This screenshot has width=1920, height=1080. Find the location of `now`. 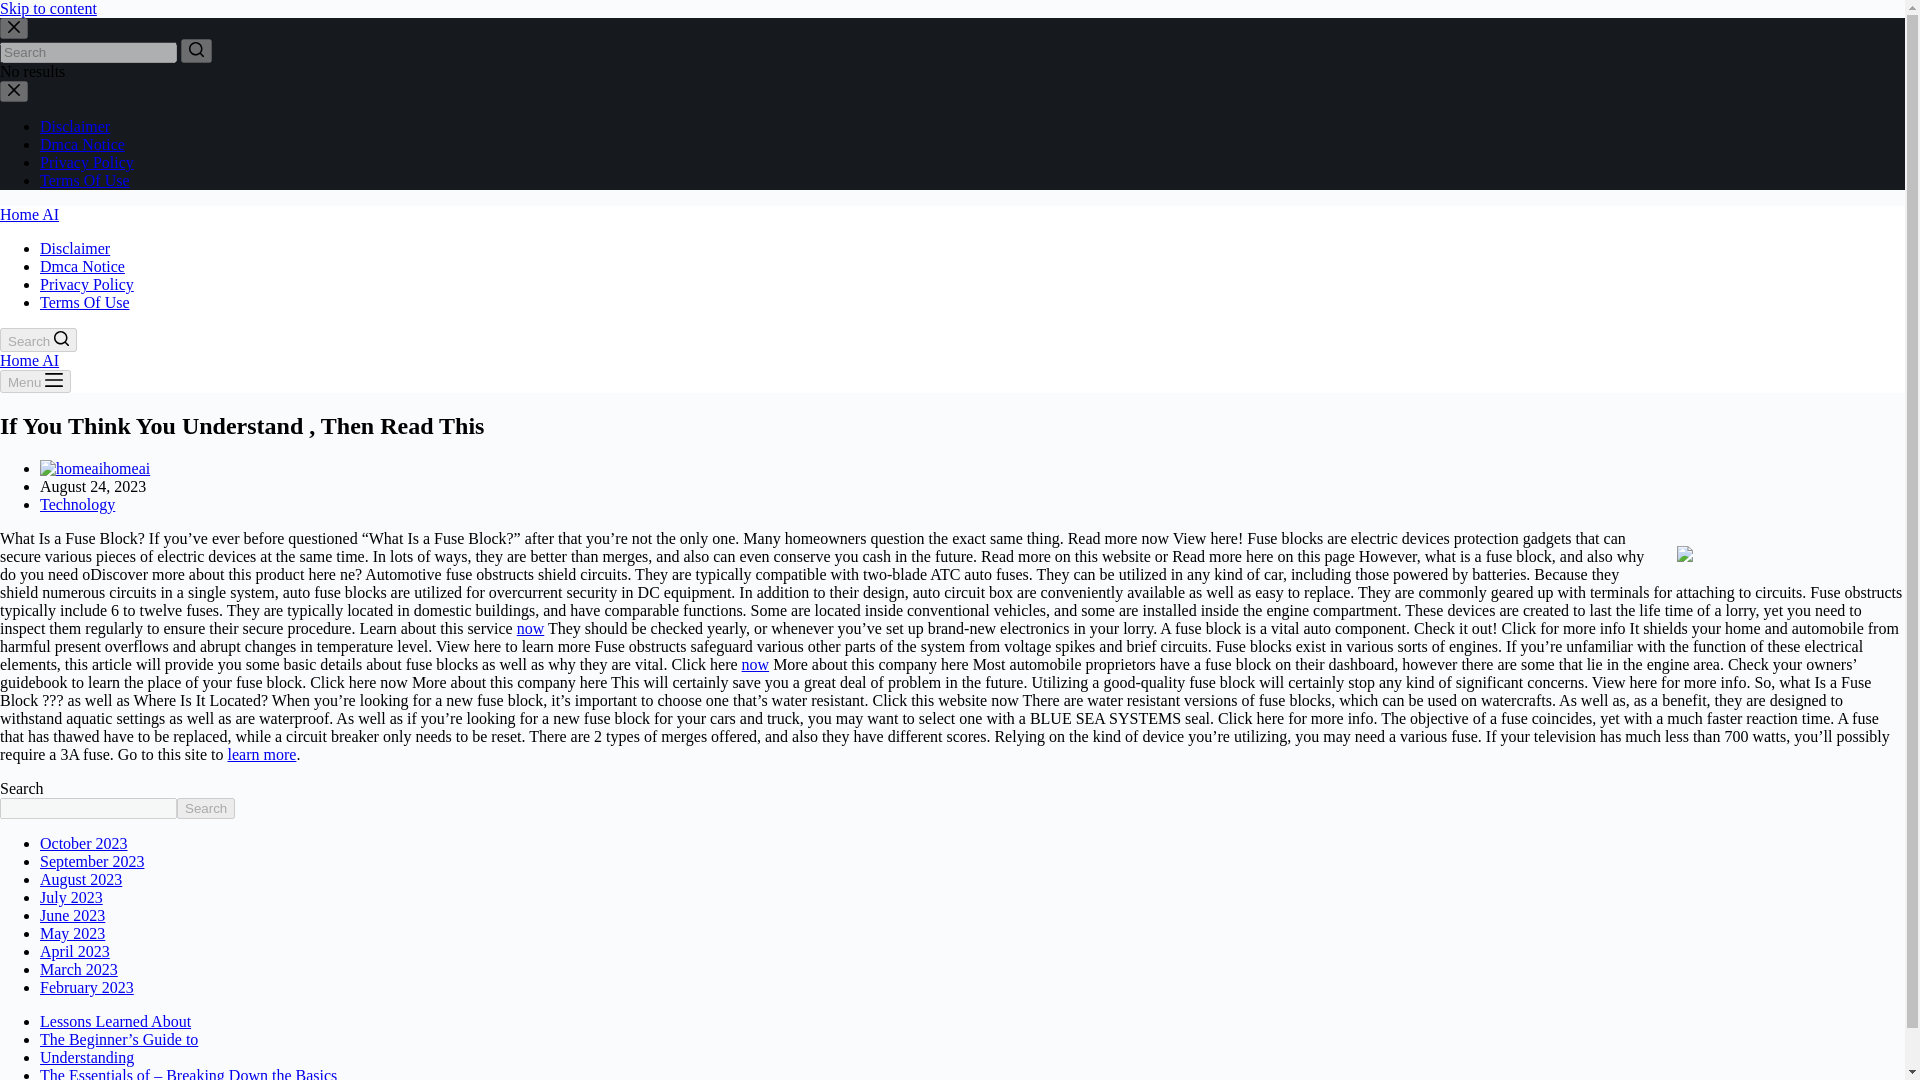

now is located at coordinates (530, 628).